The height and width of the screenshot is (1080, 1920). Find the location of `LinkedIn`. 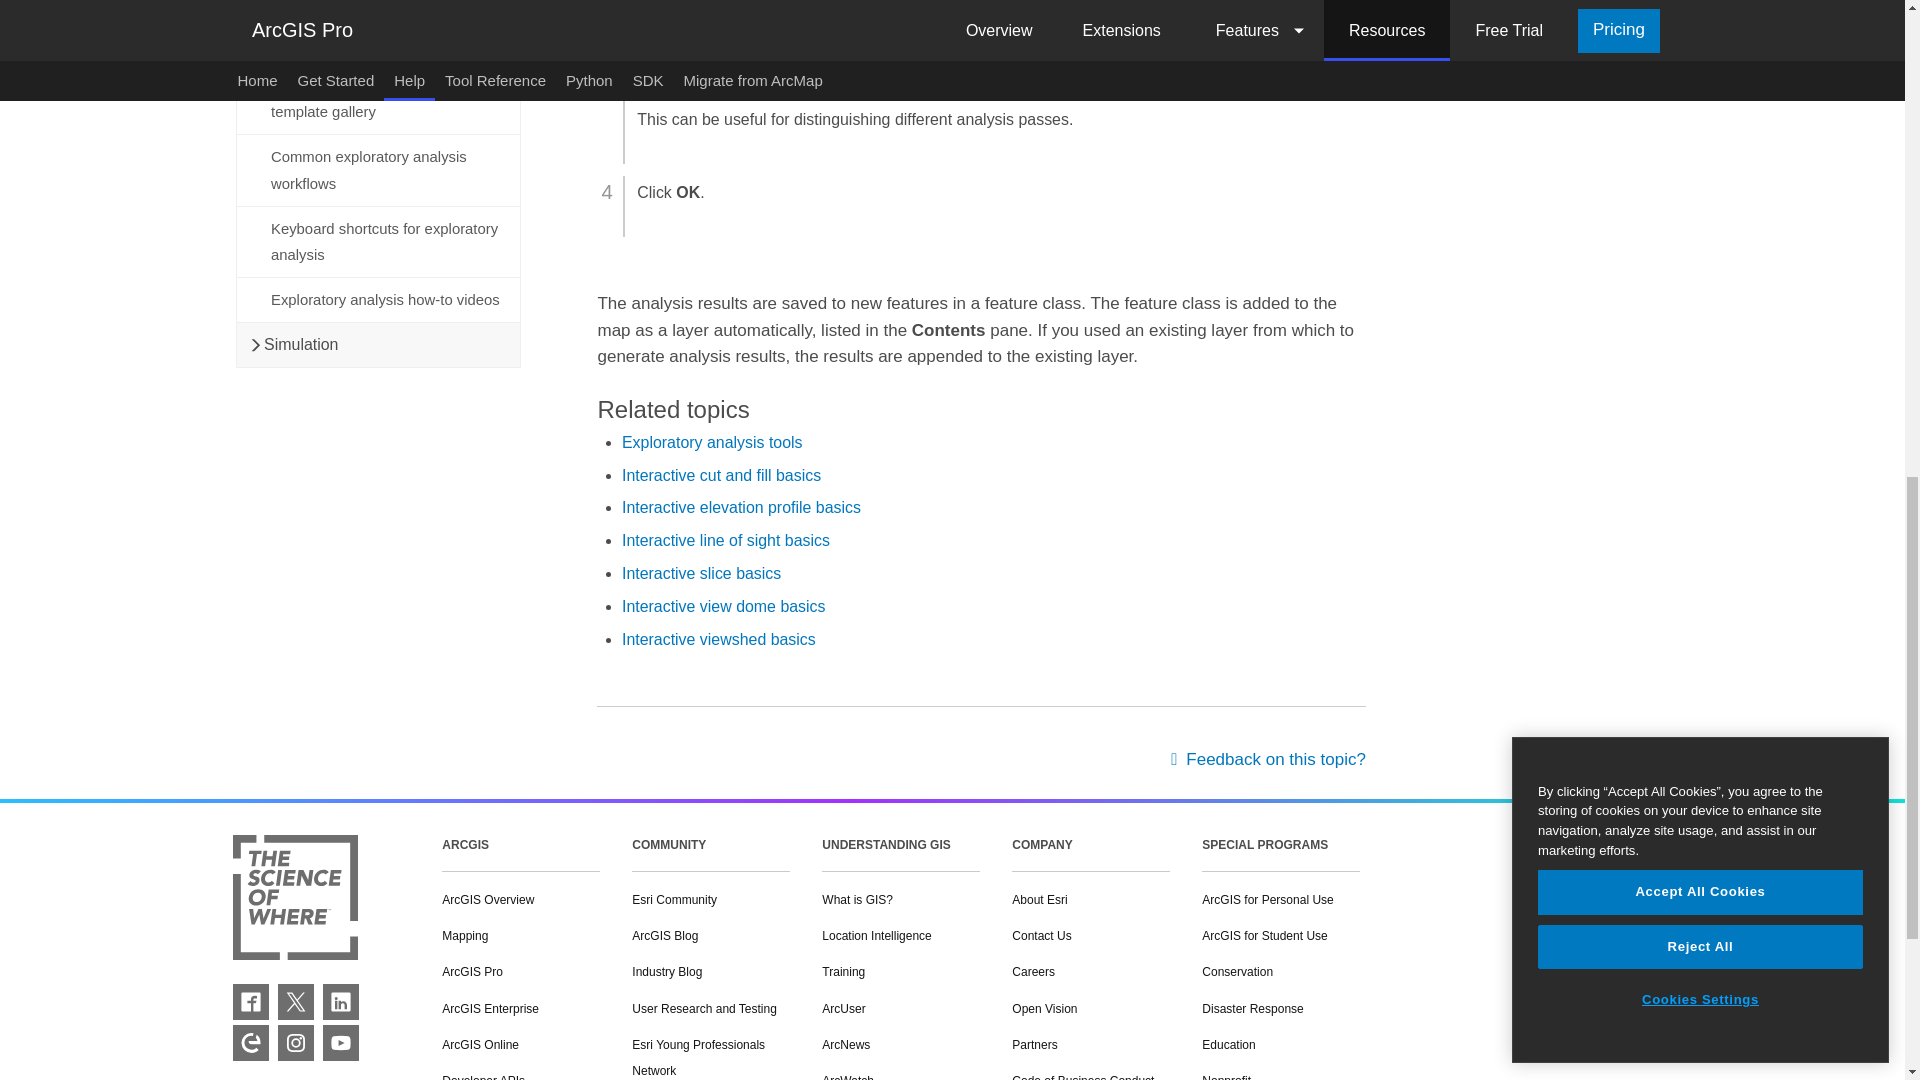

LinkedIn is located at coordinates (340, 1001).